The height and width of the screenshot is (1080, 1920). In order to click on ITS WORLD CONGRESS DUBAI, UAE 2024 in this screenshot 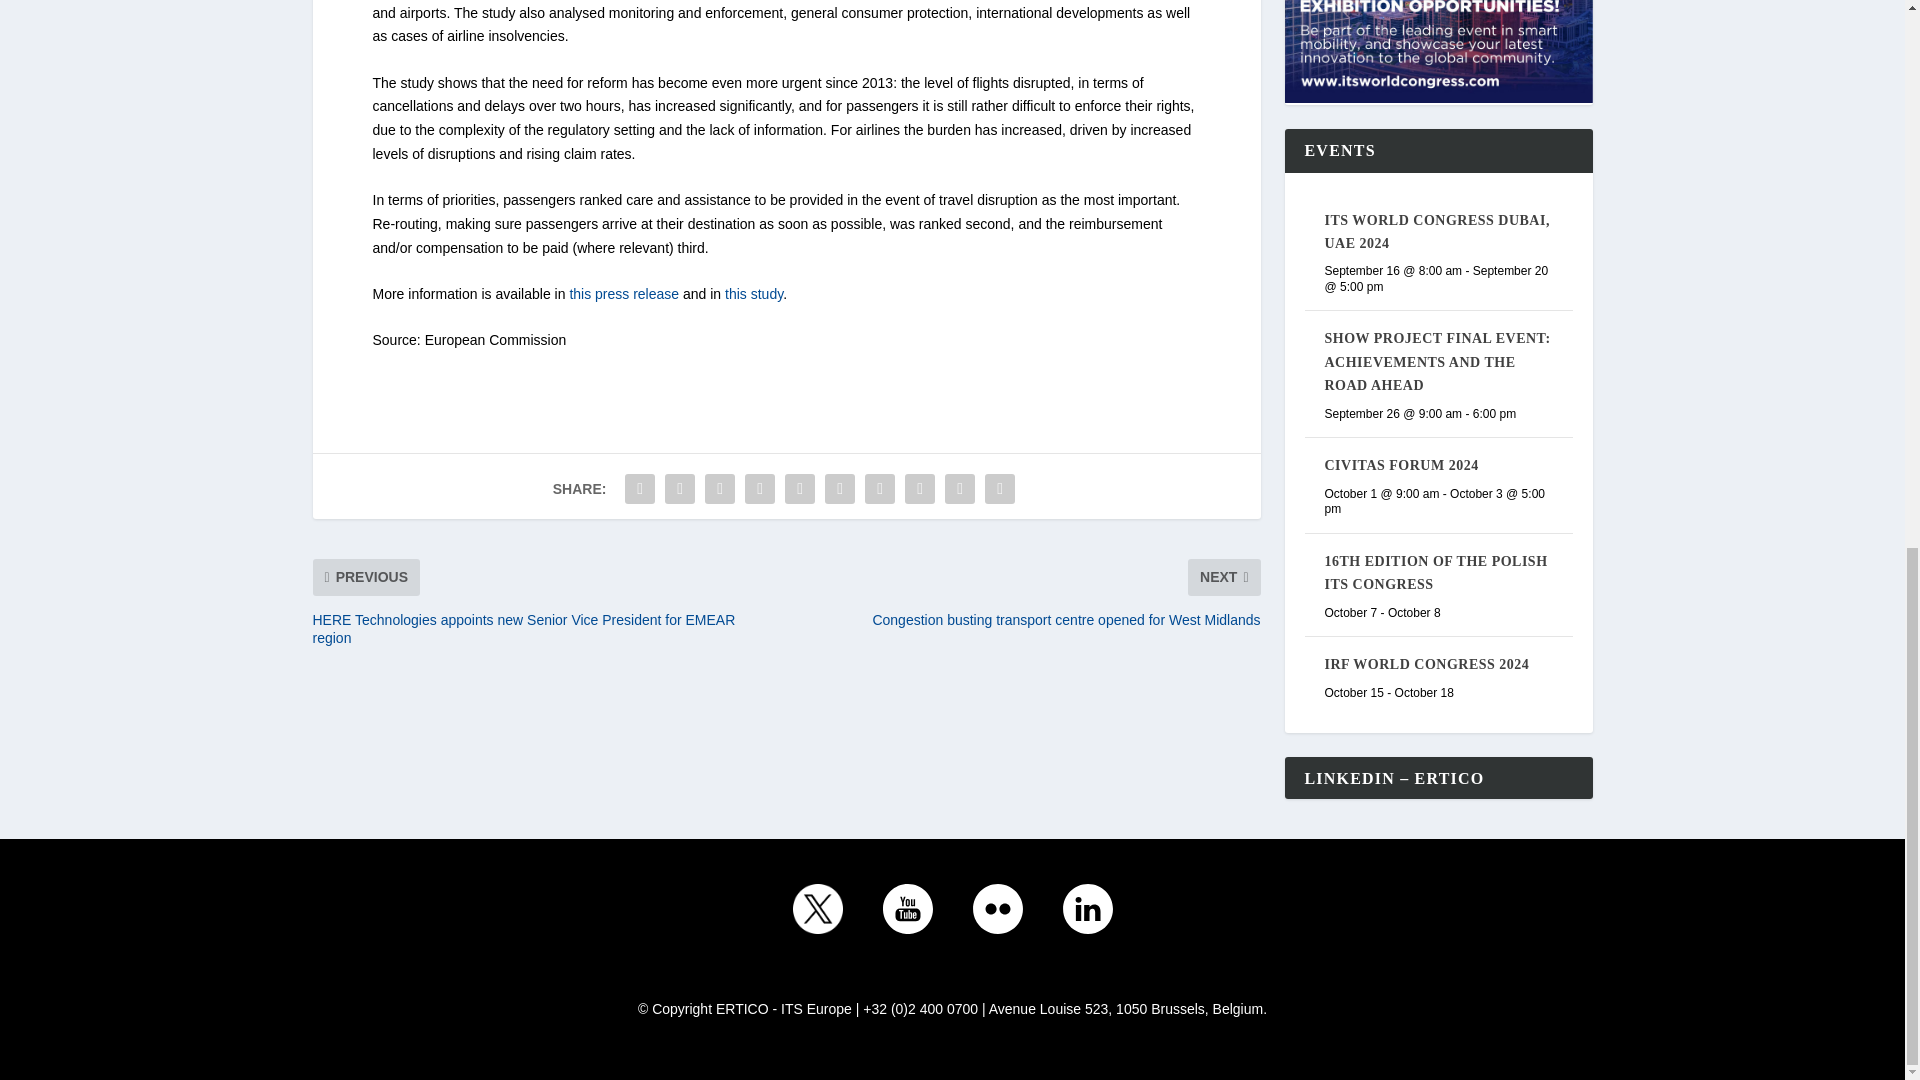, I will do `click(1436, 231)`.